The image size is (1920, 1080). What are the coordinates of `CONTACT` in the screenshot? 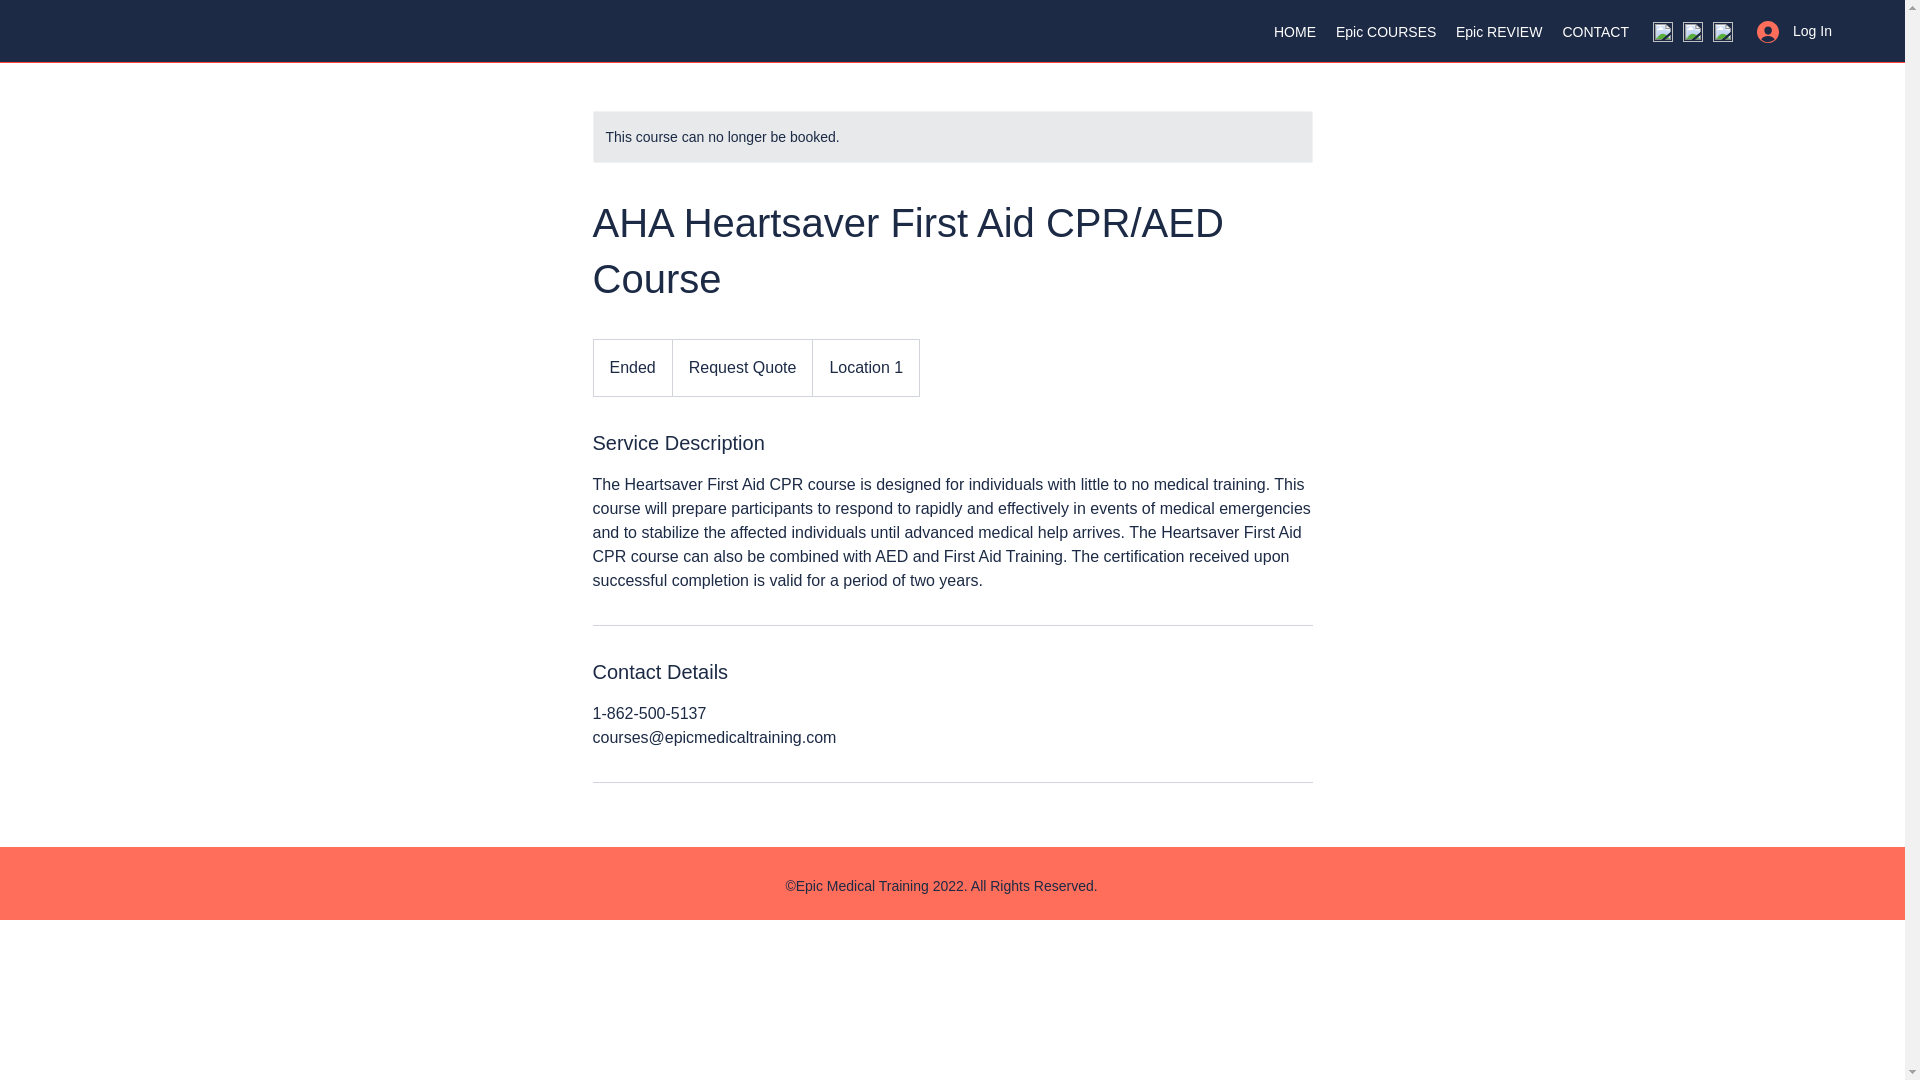 It's located at (1595, 32).